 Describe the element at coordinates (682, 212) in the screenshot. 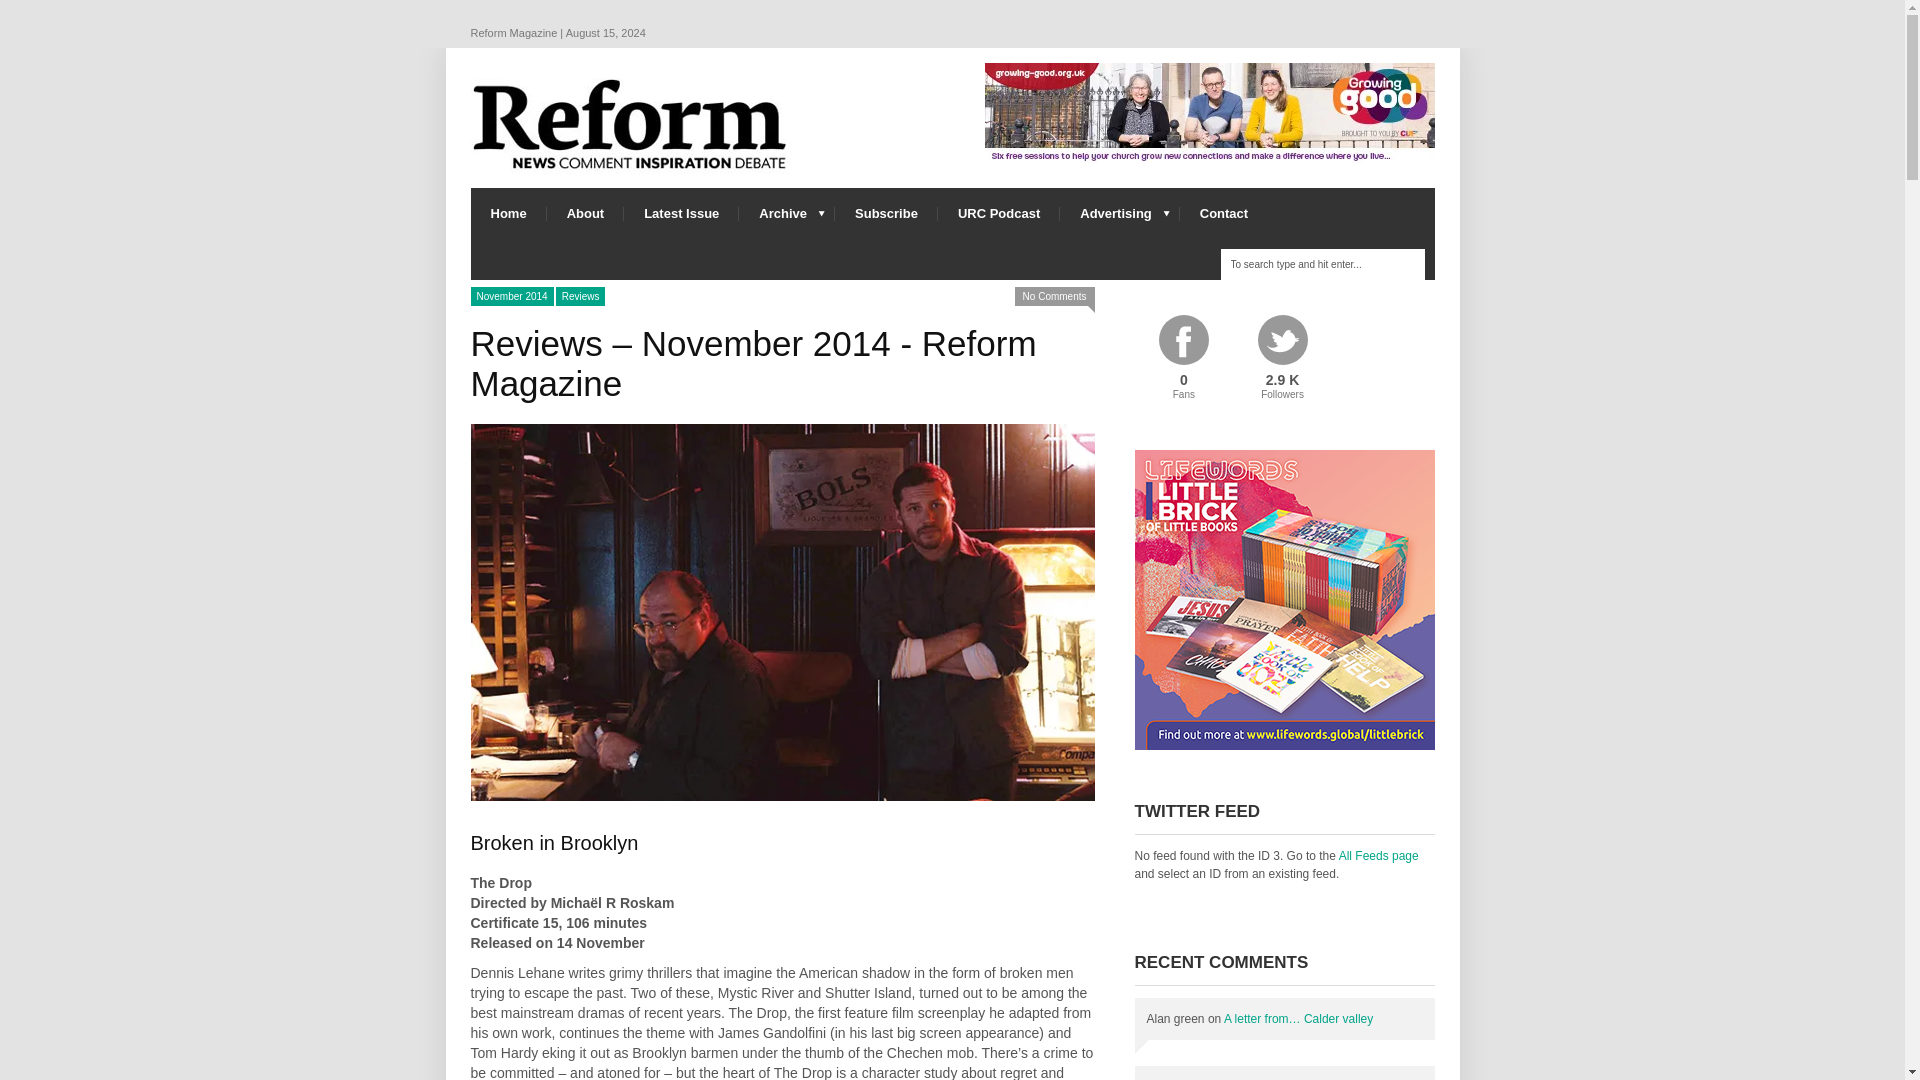

I see `Latest Issue` at that location.